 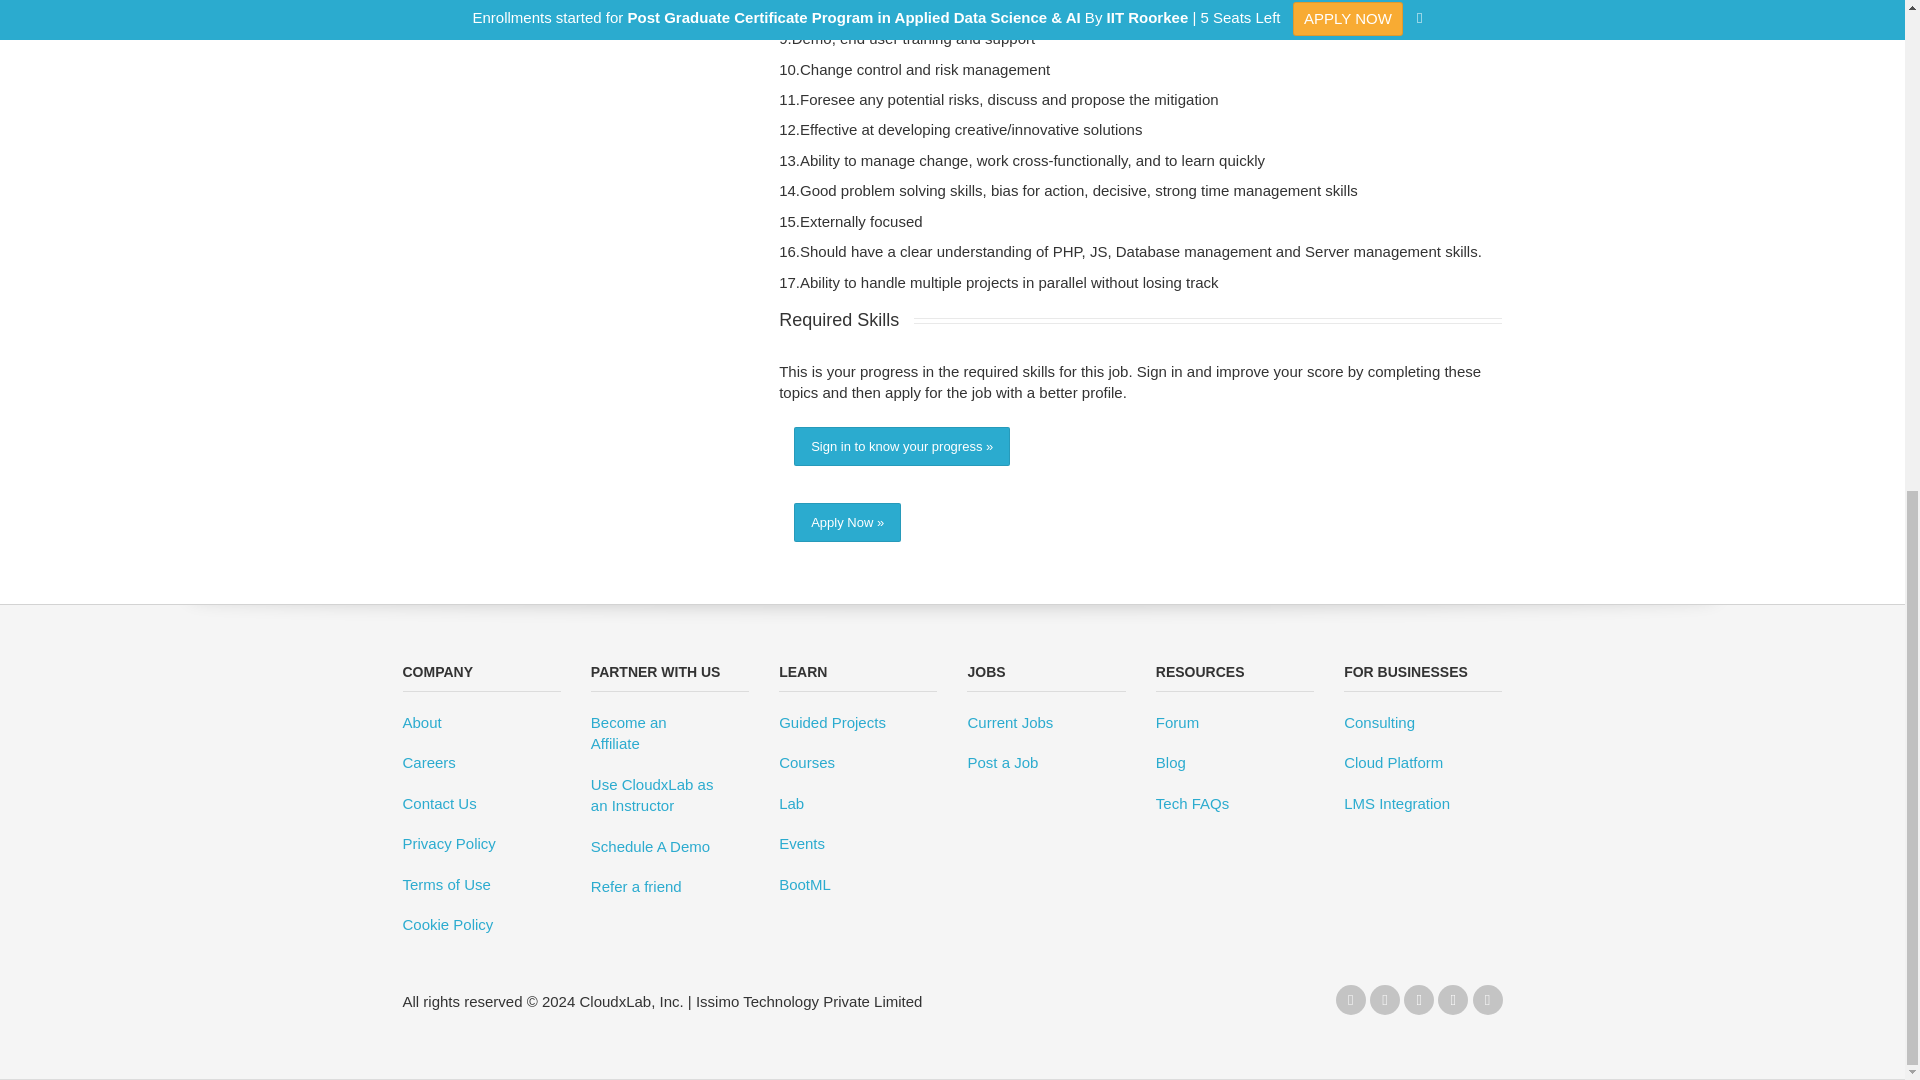 What do you see at coordinates (480, 889) in the screenshot?
I see `Terms of Use` at bounding box center [480, 889].